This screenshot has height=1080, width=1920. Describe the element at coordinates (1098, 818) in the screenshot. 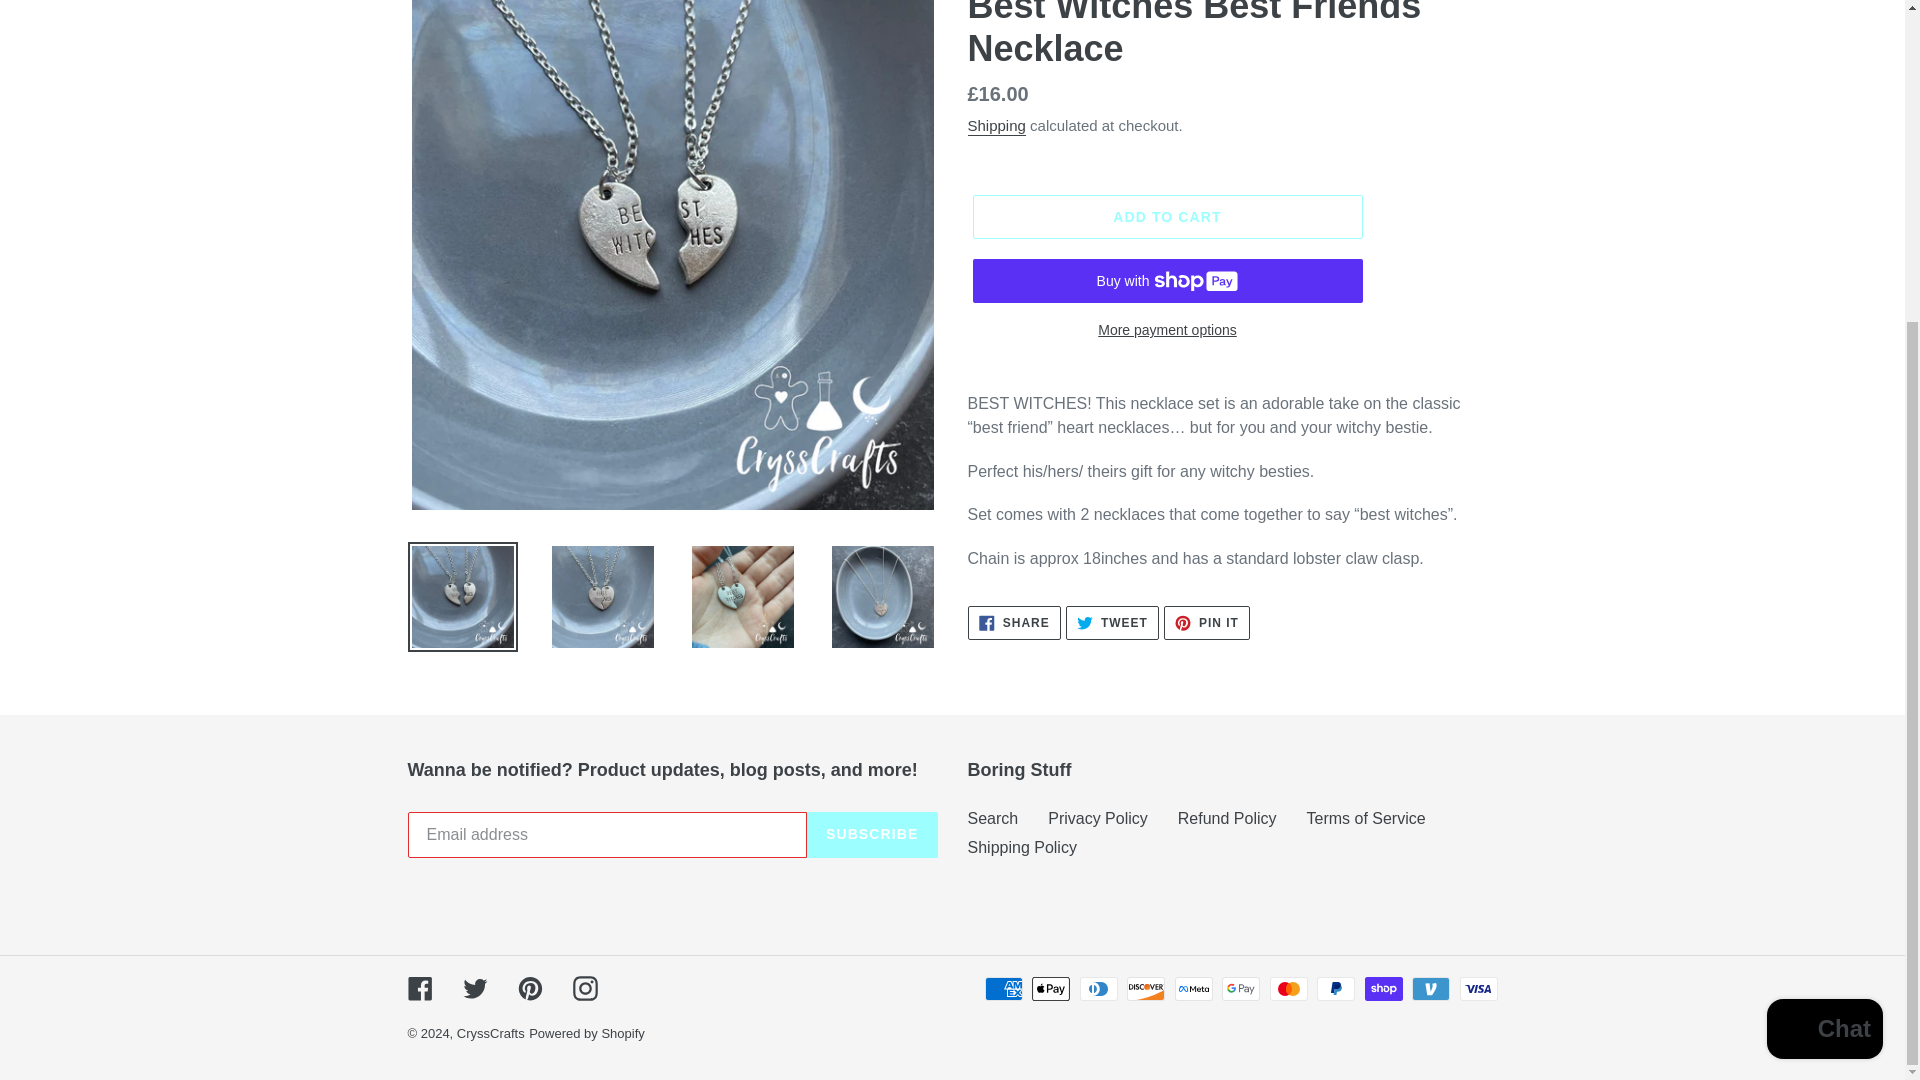

I see `Terms of Service` at that location.